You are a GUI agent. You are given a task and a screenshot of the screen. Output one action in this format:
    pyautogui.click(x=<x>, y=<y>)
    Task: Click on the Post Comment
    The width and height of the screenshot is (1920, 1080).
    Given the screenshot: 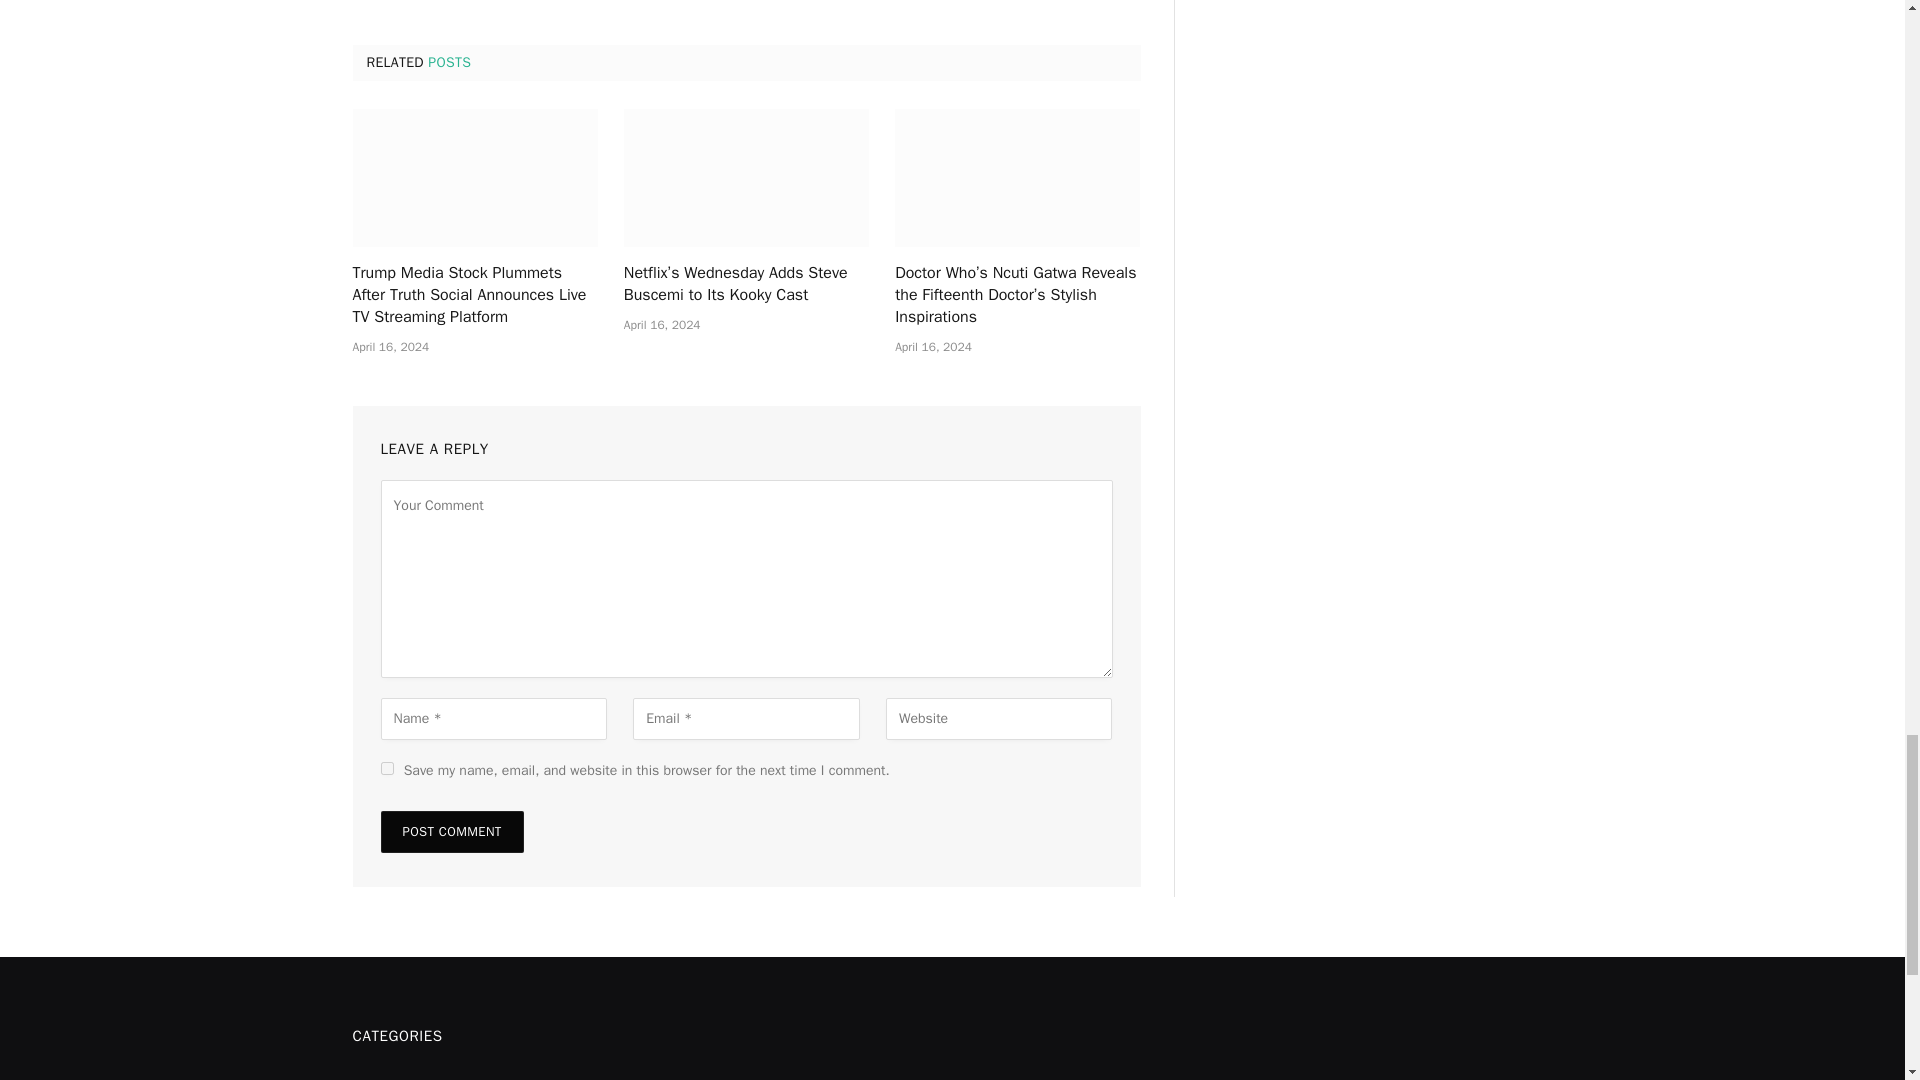 What is the action you would take?
    pyautogui.click(x=451, y=832)
    